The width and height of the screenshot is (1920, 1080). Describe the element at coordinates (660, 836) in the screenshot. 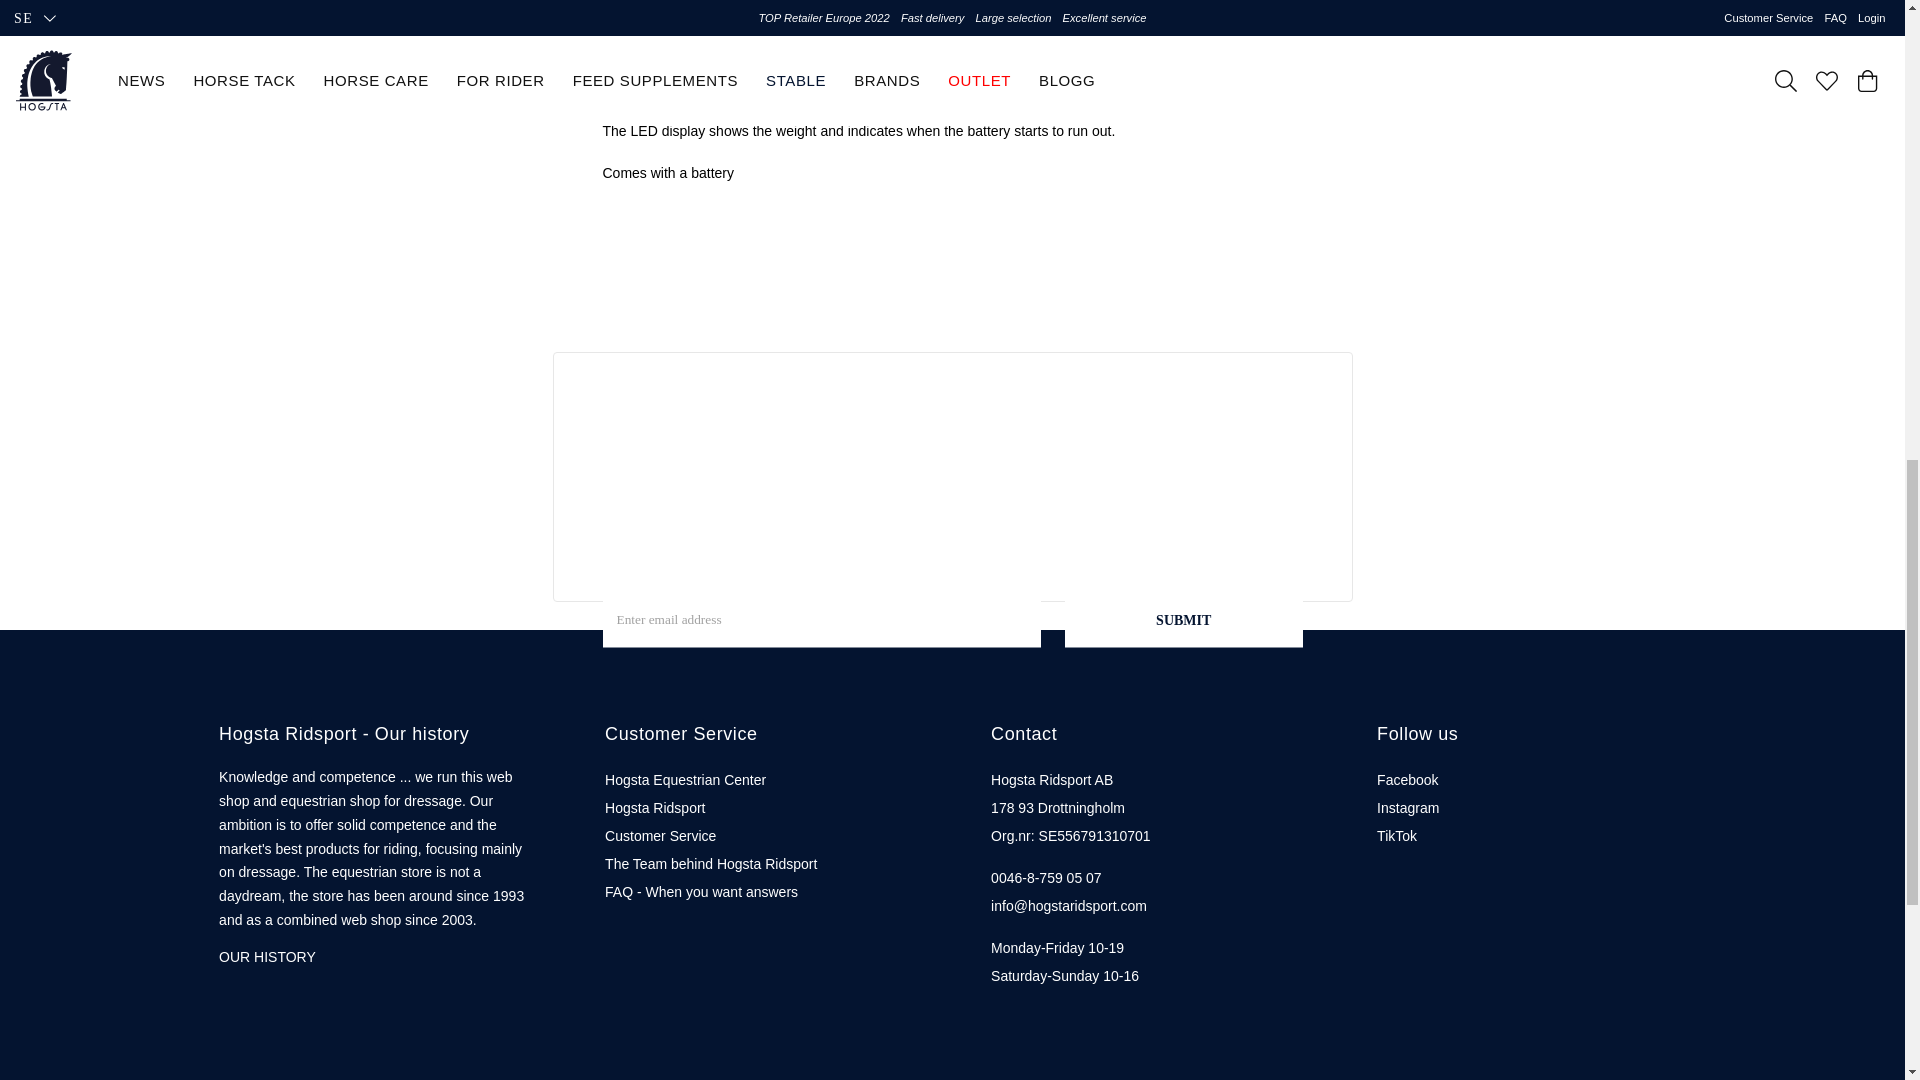

I see `Customer Service` at that location.